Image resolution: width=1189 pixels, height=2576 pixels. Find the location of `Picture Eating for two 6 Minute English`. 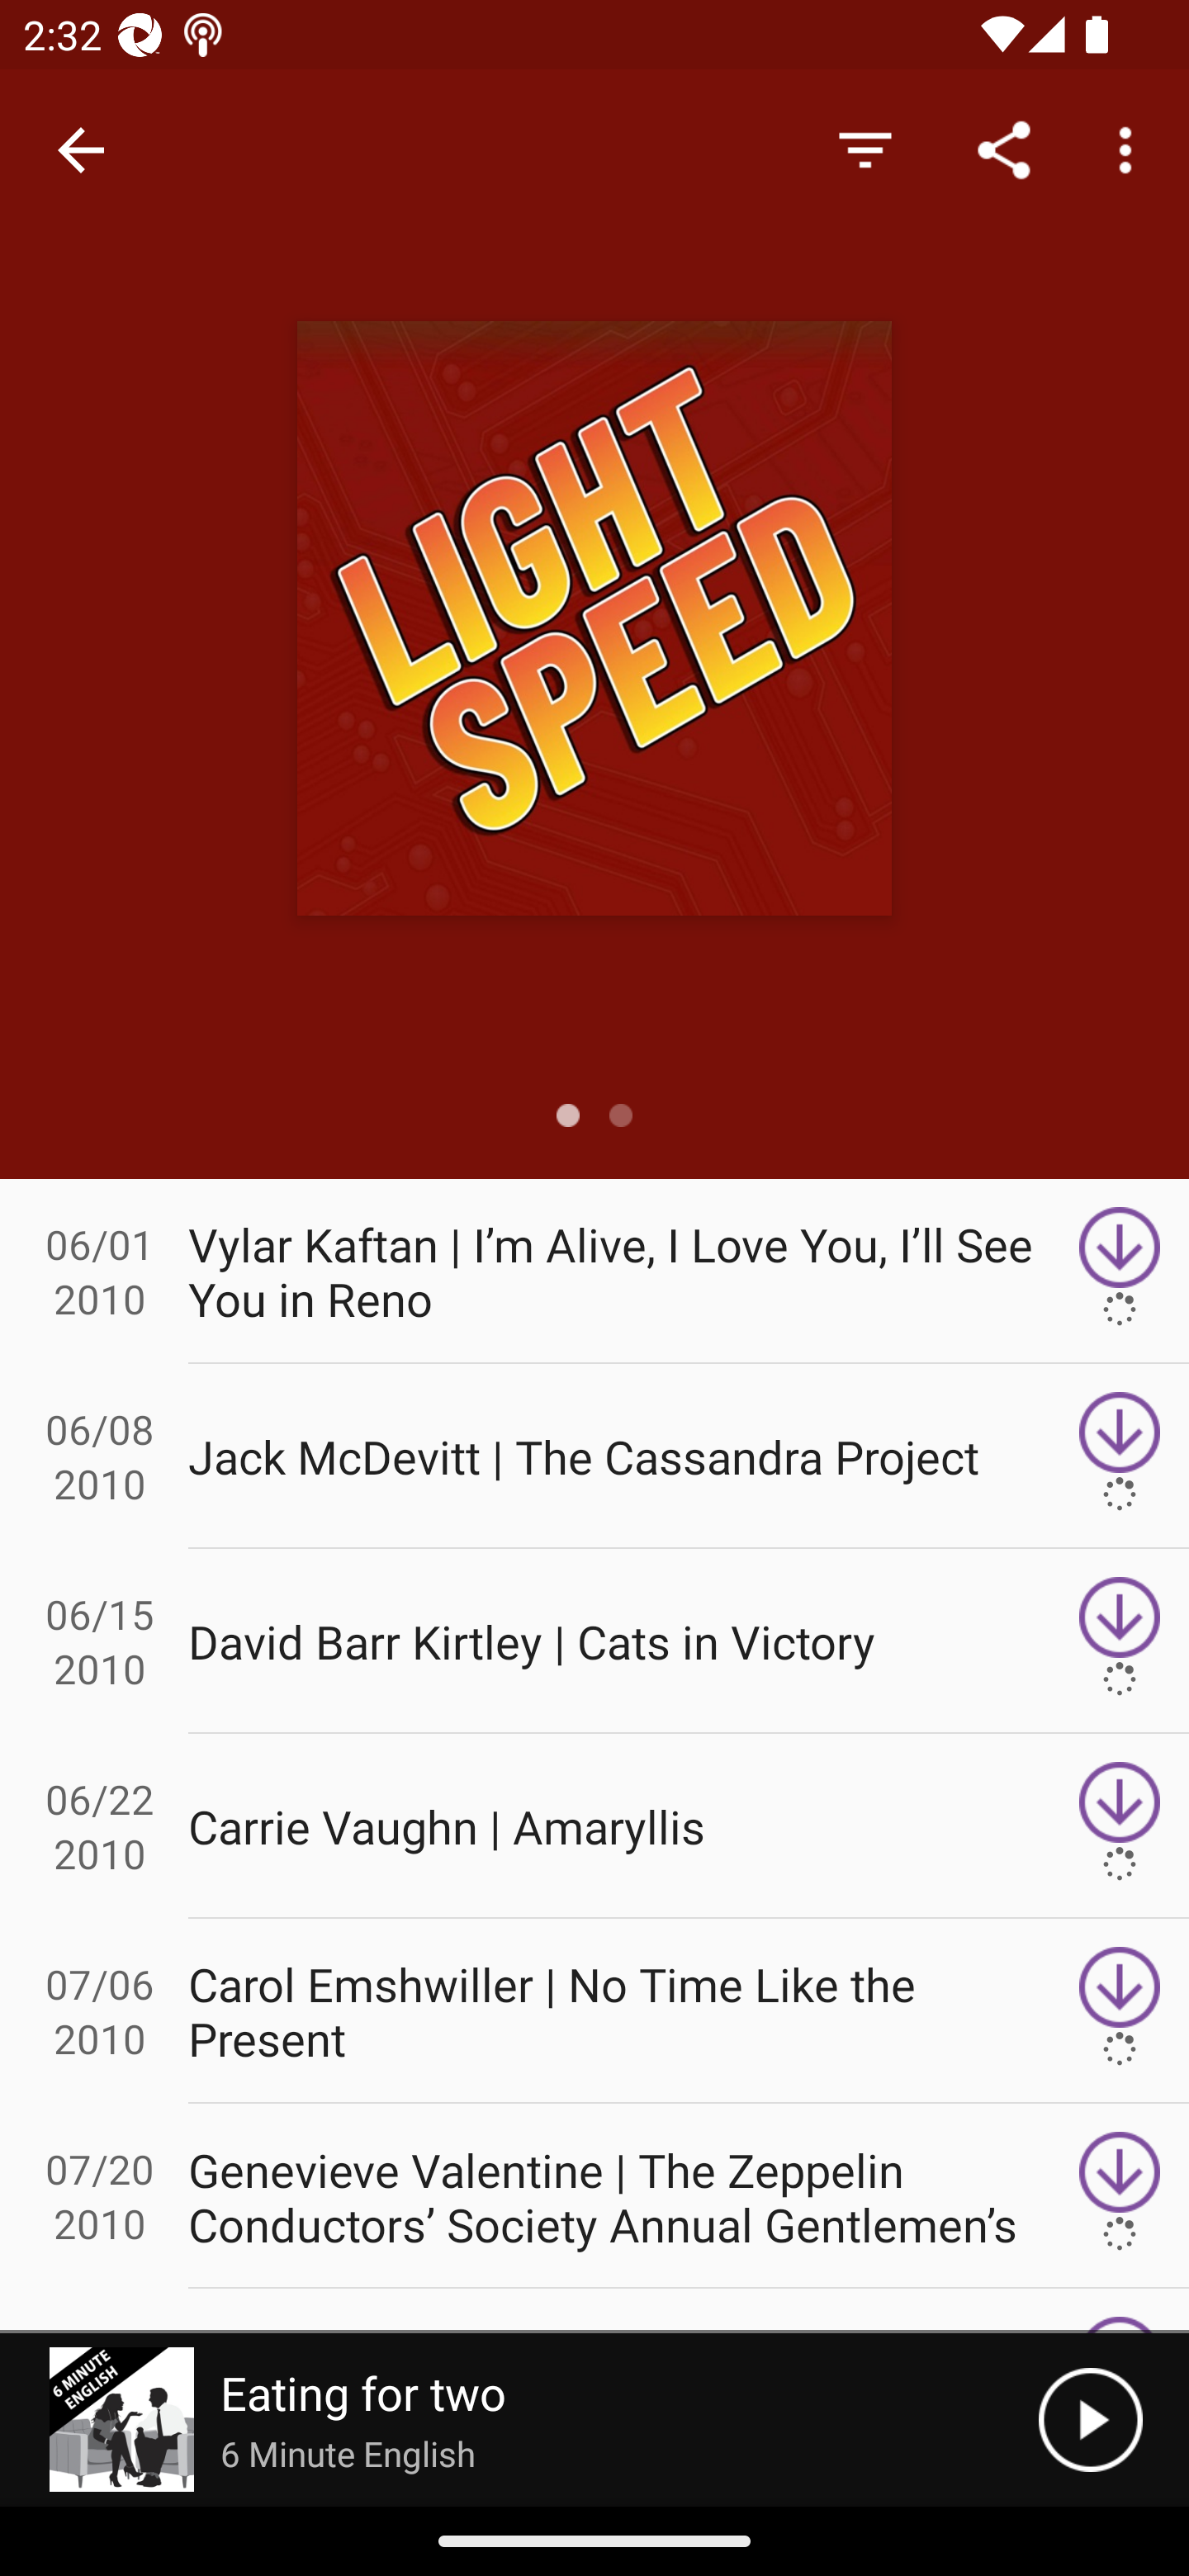

Picture Eating for two 6 Minute English is located at coordinates (519, 2420).